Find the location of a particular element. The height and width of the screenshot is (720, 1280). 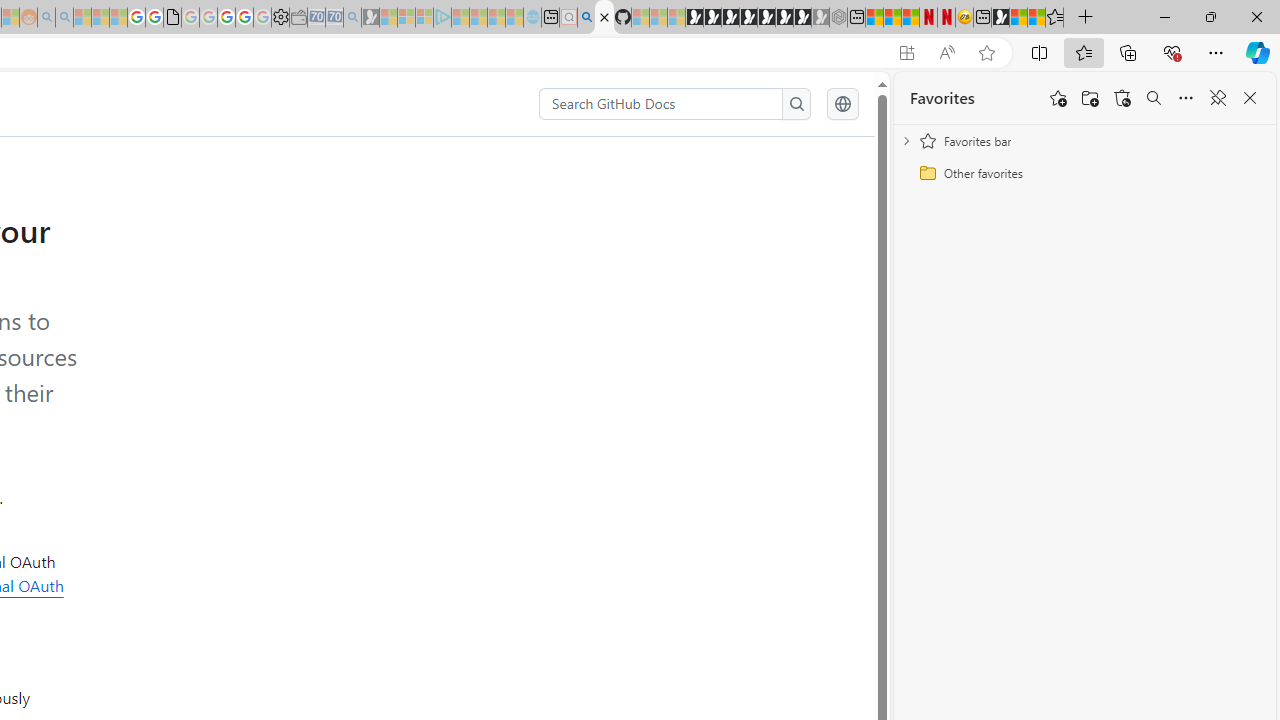

github - Search is located at coordinates (586, 18).